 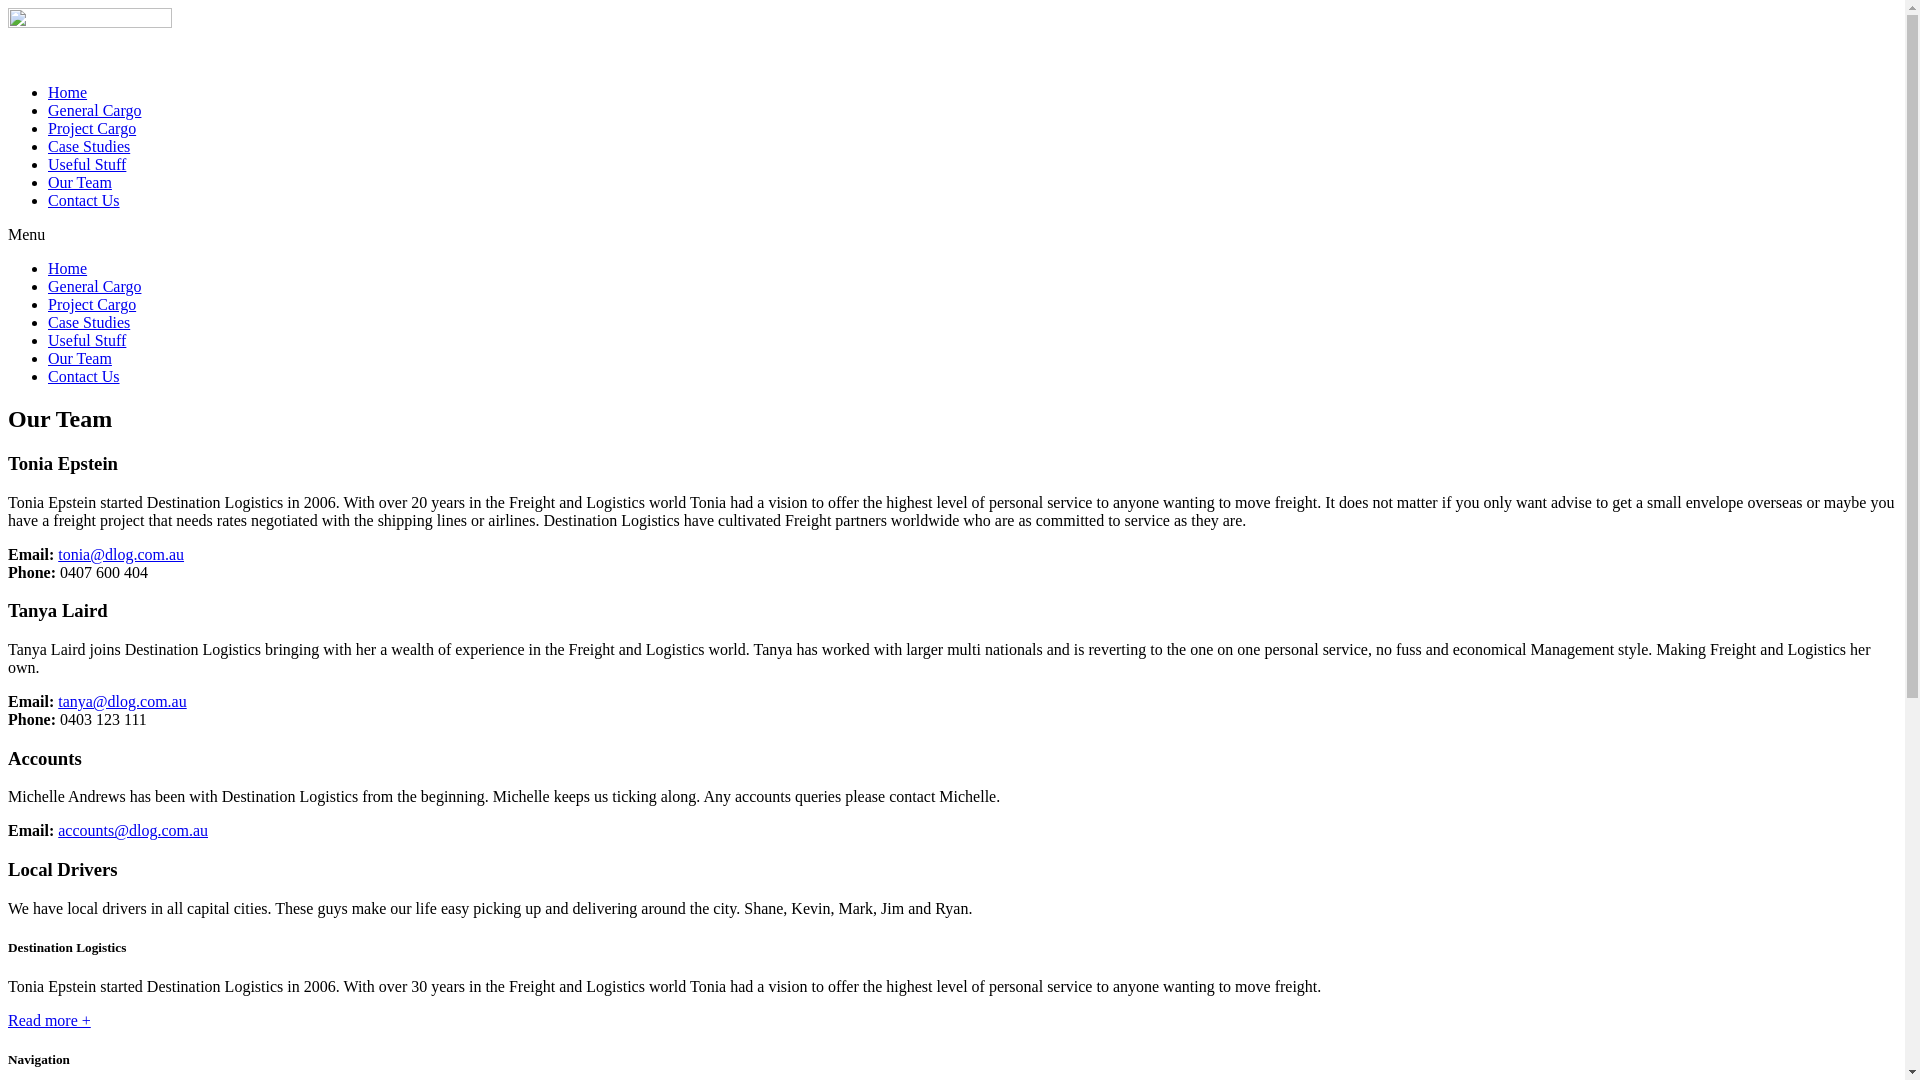 What do you see at coordinates (89, 146) in the screenshot?
I see `Case Studies` at bounding box center [89, 146].